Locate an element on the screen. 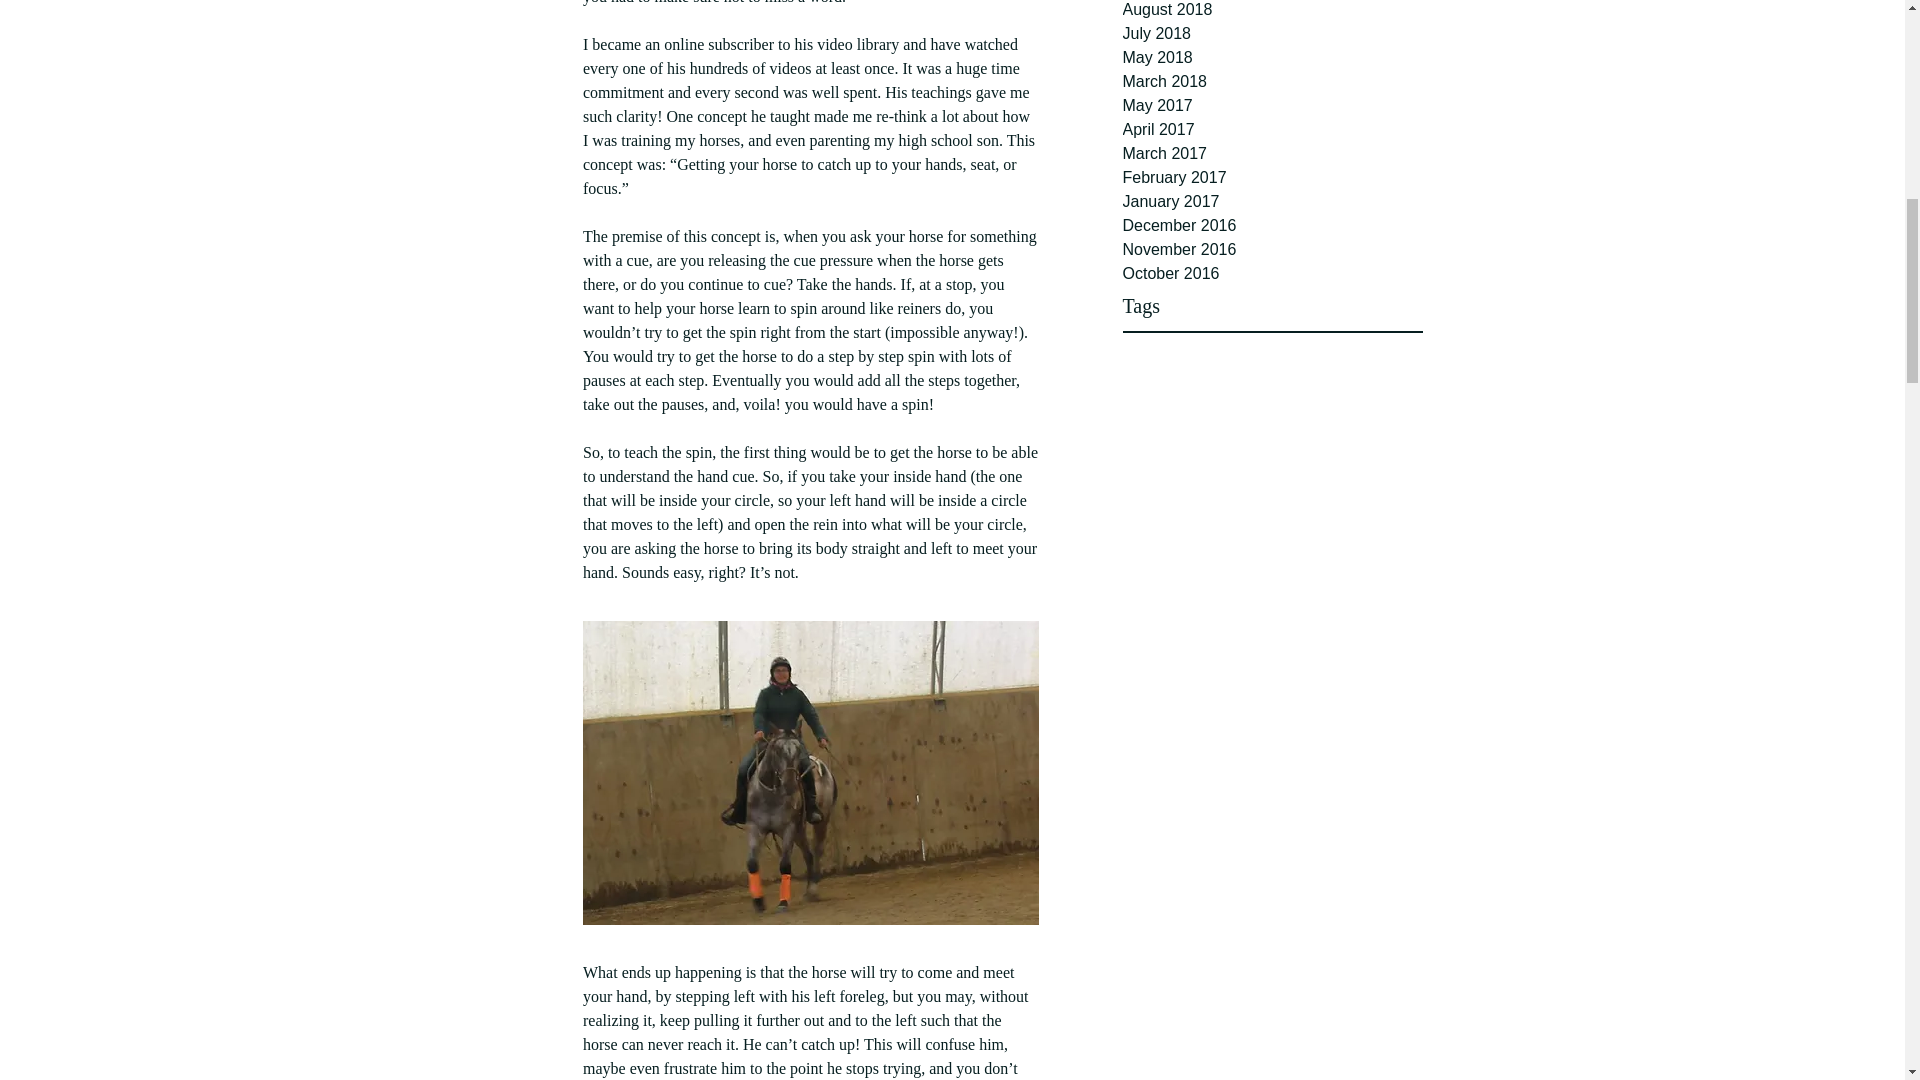 The width and height of the screenshot is (1920, 1080). July 2018 is located at coordinates (1272, 34).